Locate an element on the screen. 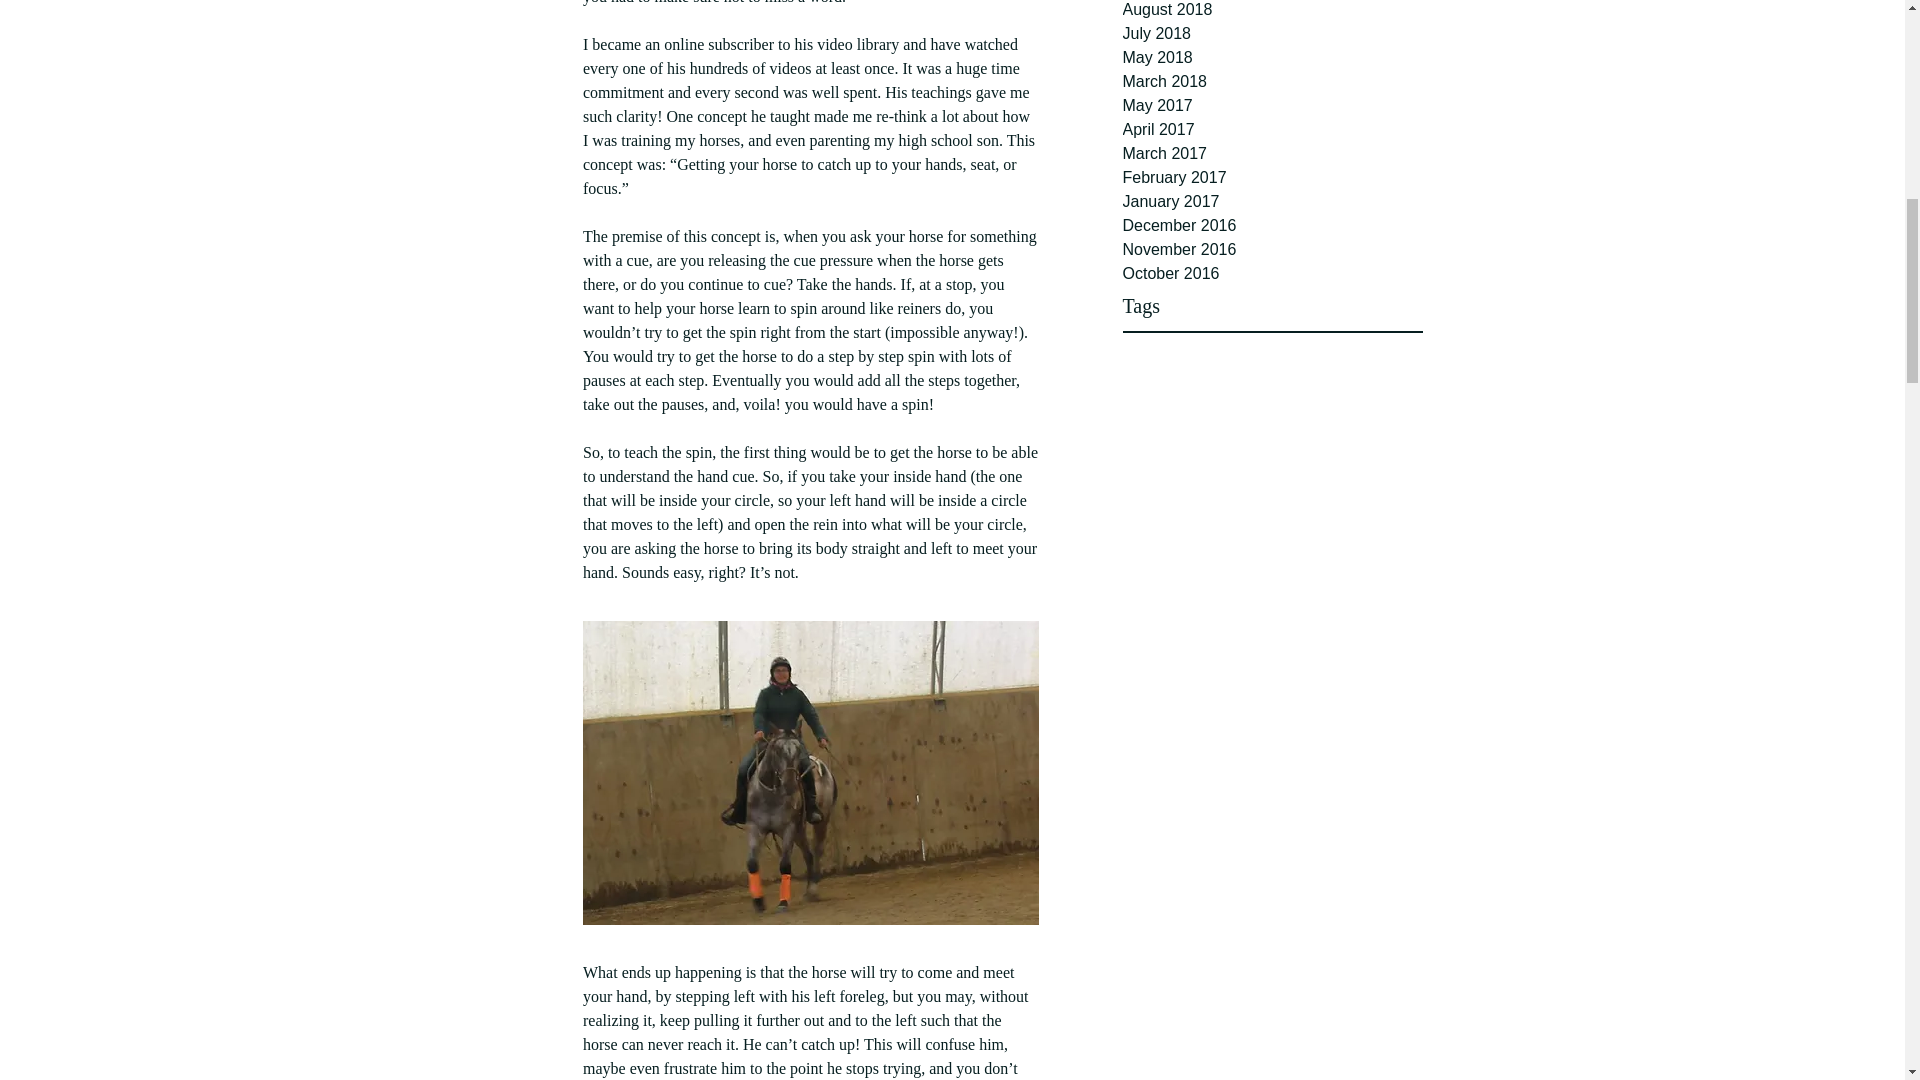 The width and height of the screenshot is (1920, 1080). July 2018 is located at coordinates (1272, 34).